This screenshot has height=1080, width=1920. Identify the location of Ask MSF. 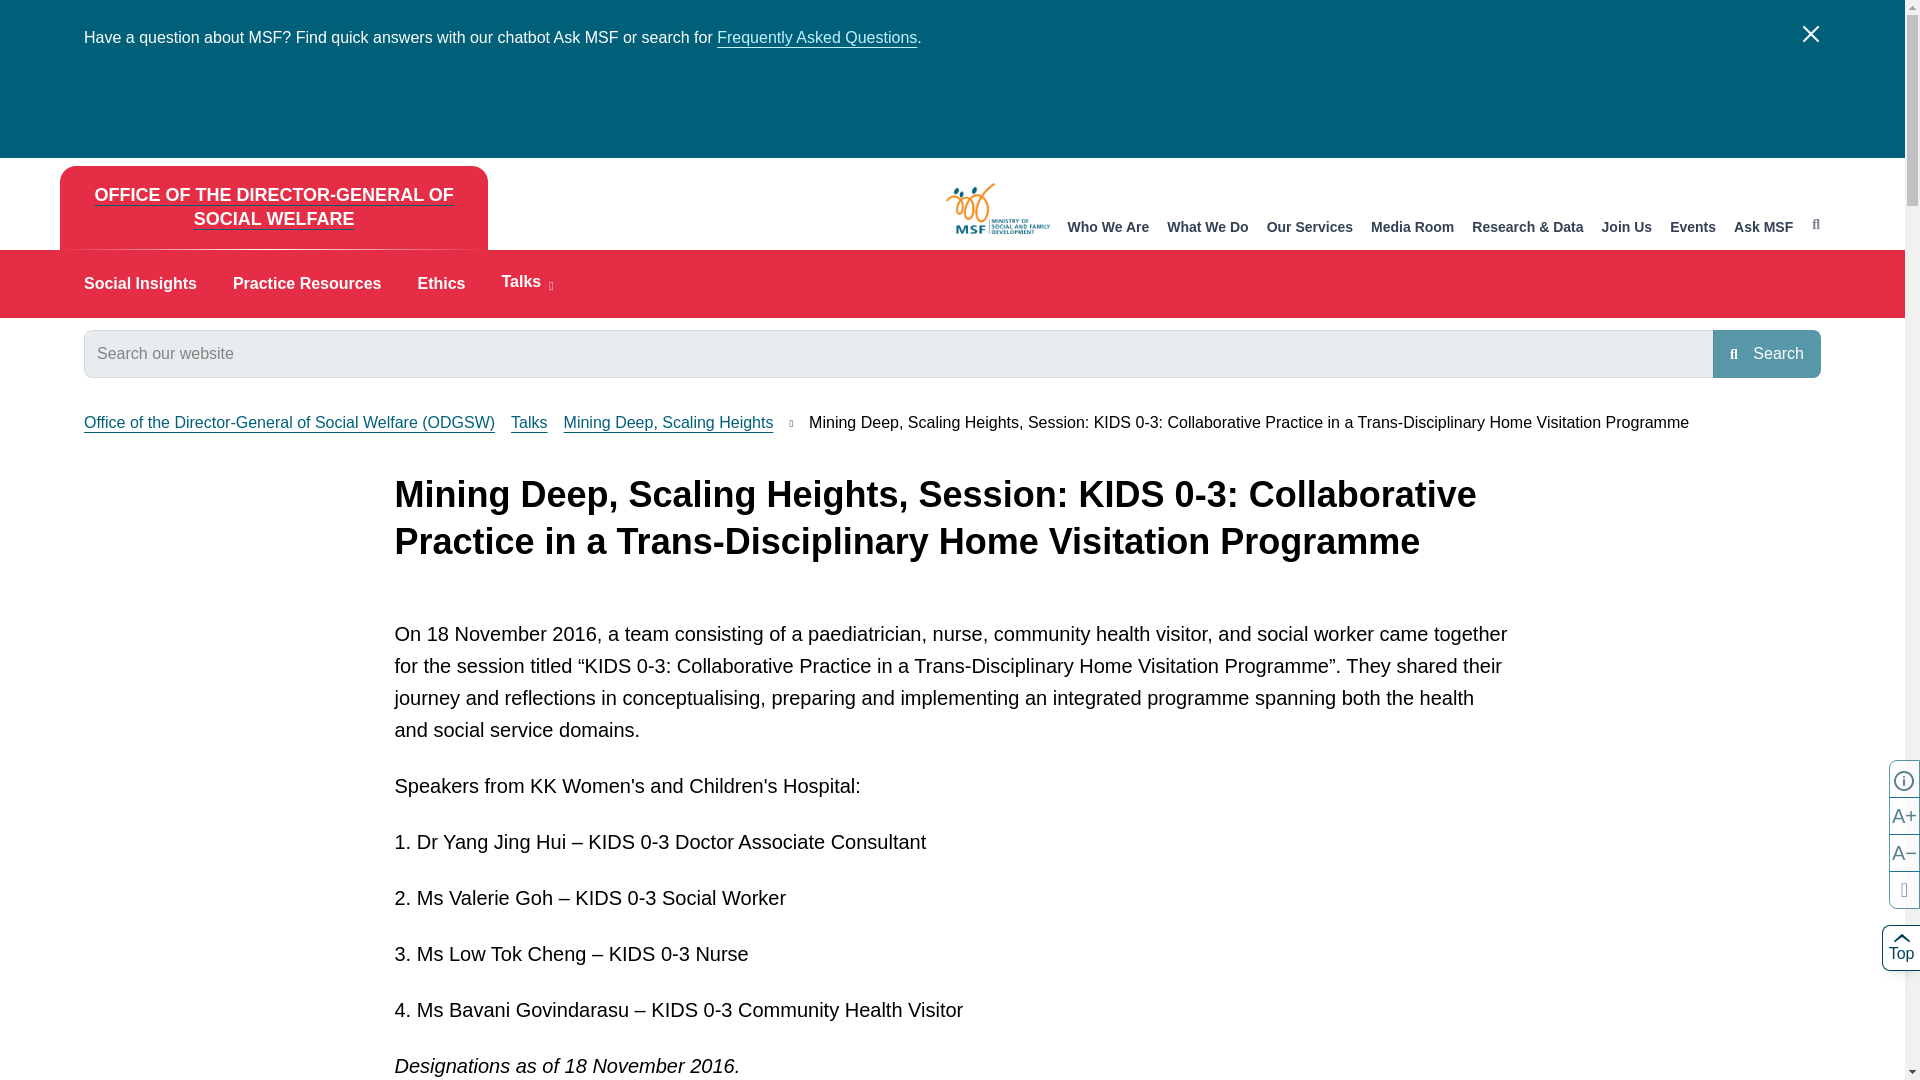
(1763, 228).